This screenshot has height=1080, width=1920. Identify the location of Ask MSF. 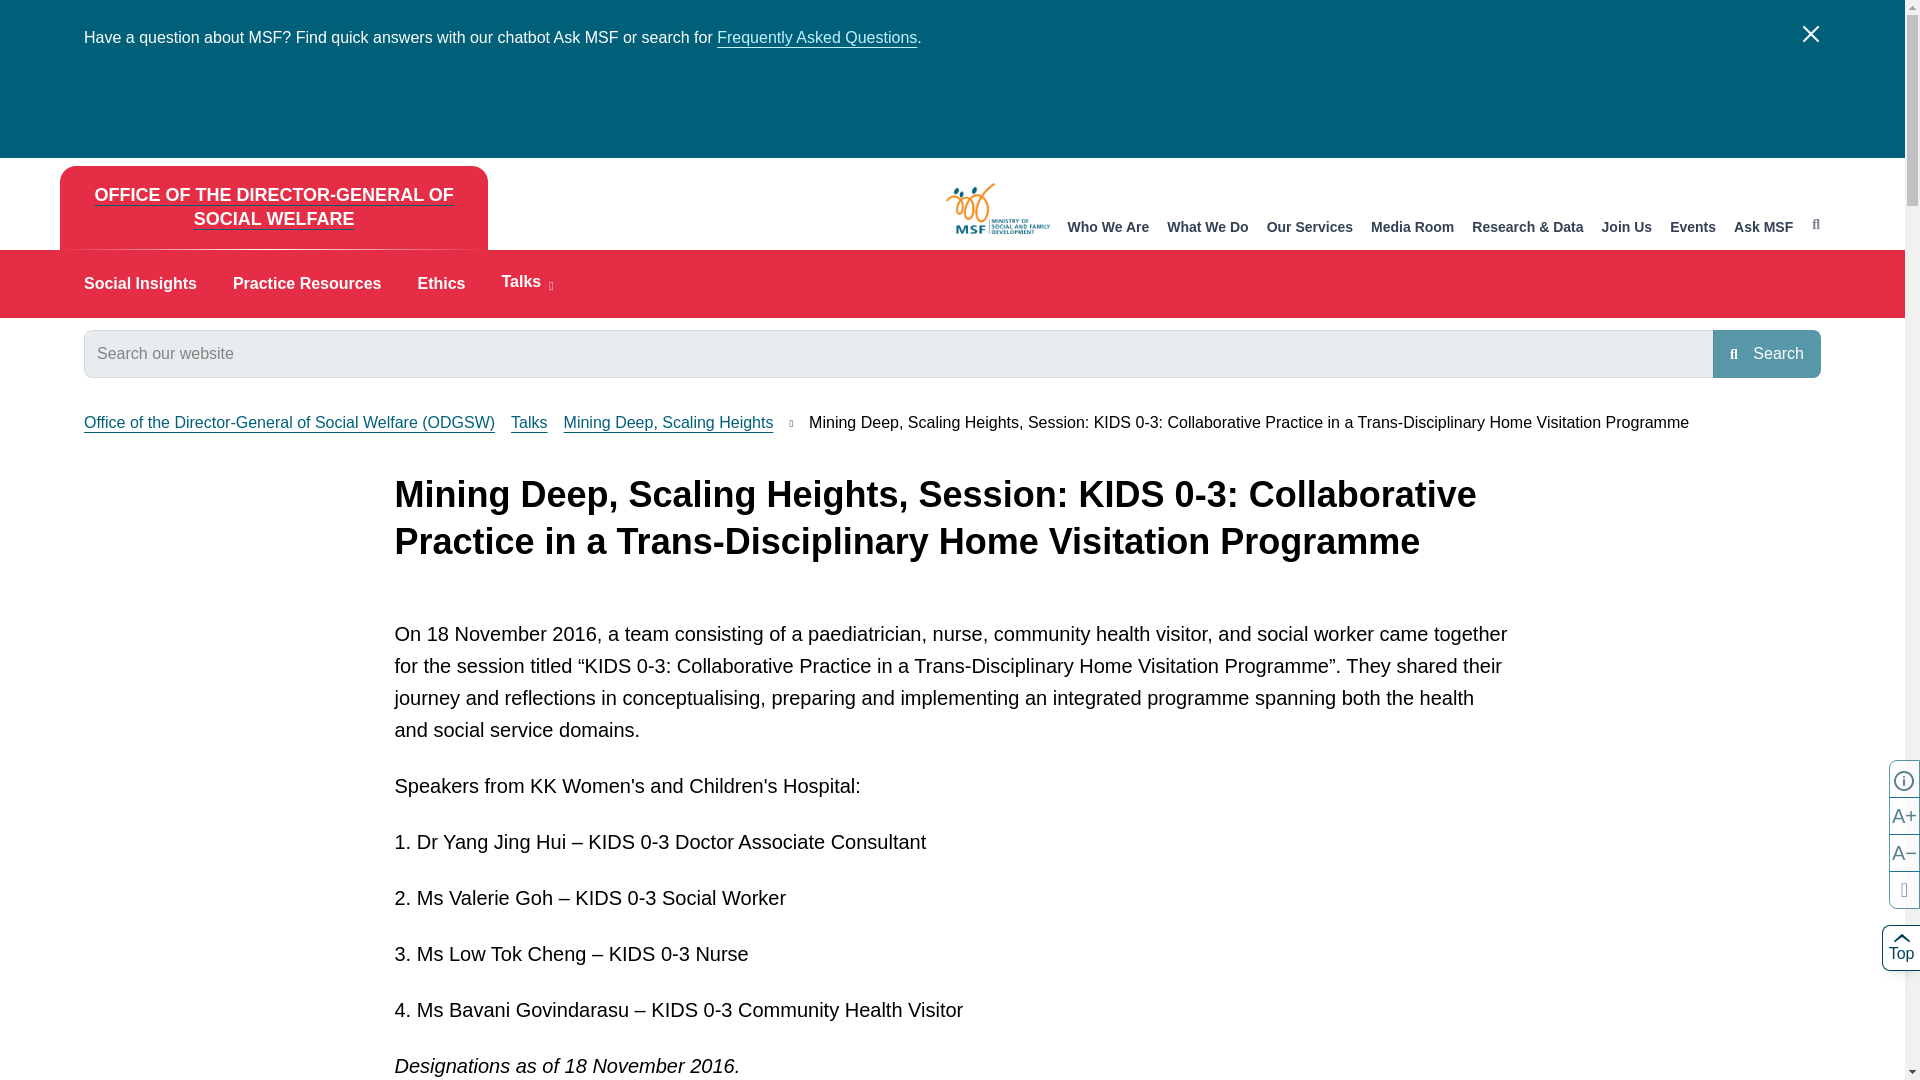
(1763, 228).